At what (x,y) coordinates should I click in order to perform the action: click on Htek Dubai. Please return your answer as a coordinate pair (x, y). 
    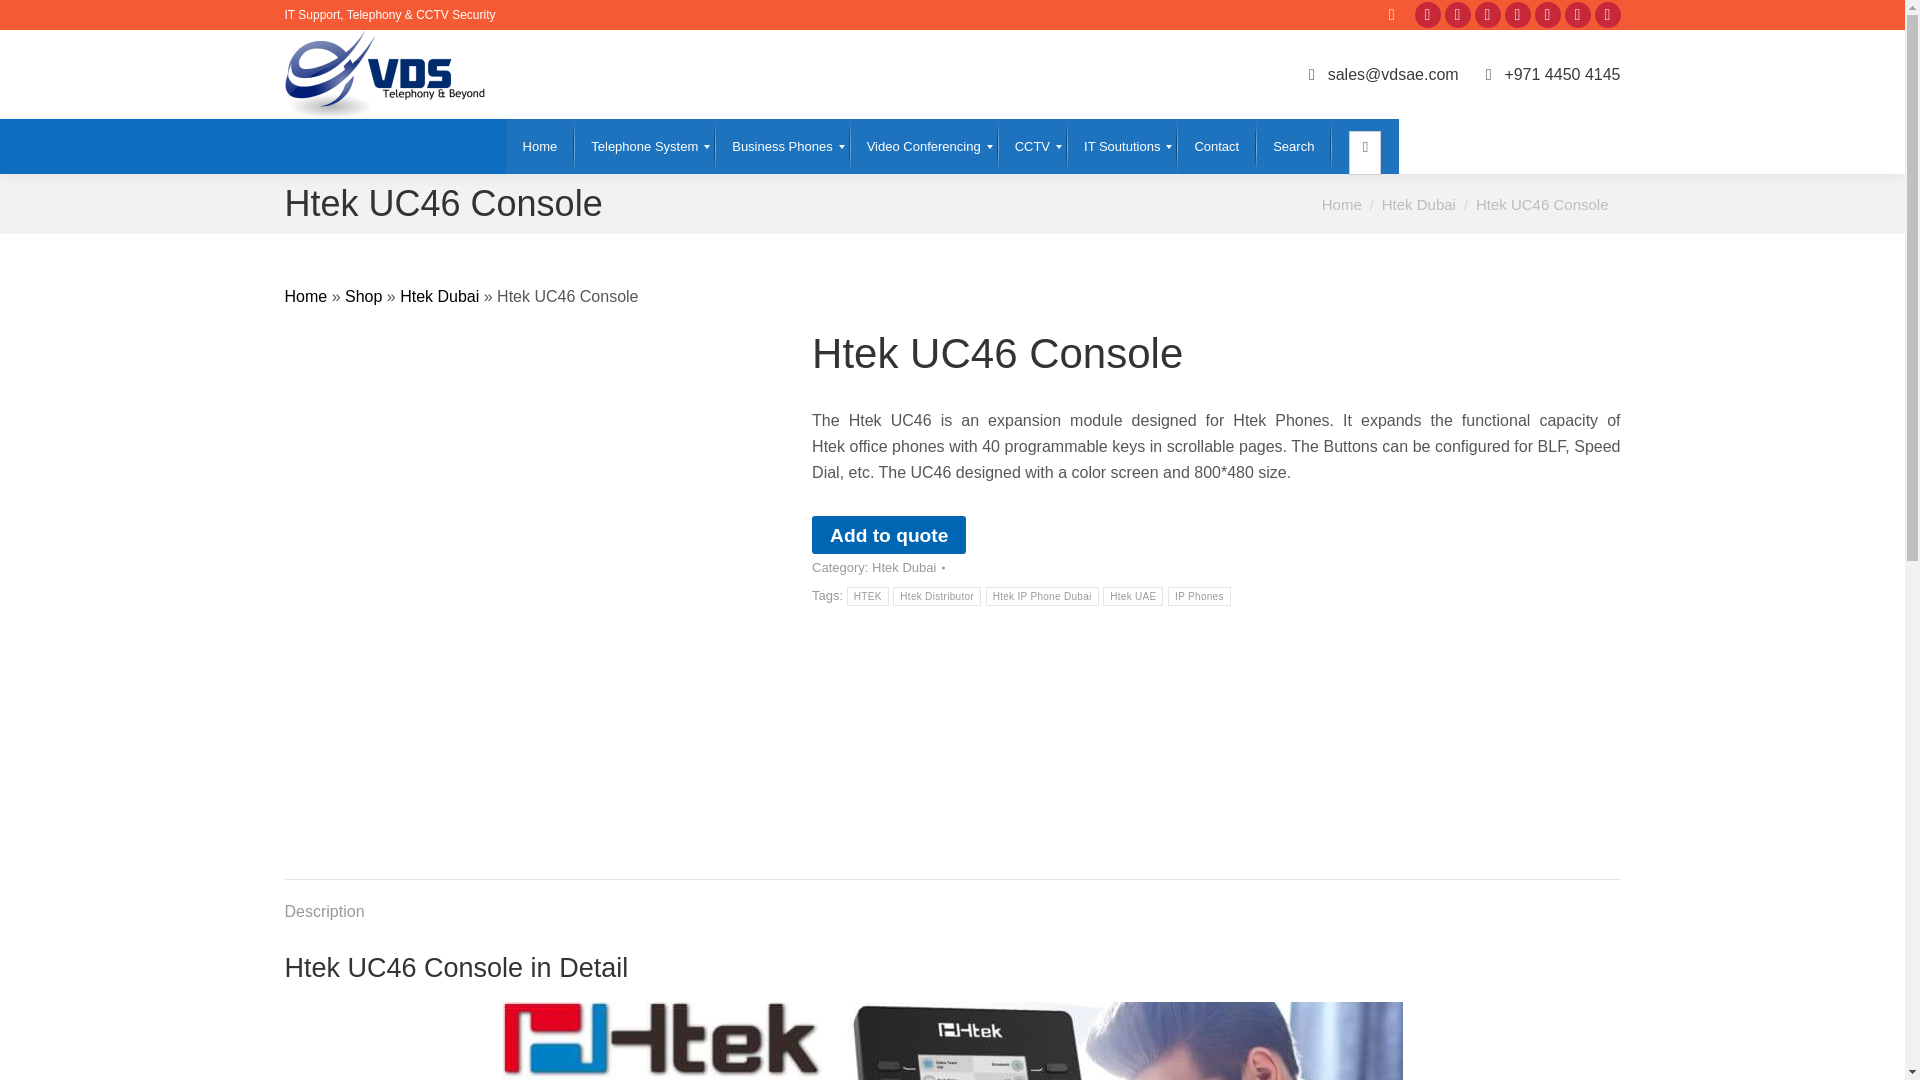
    Looking at the image, I should click on (1418, 204).